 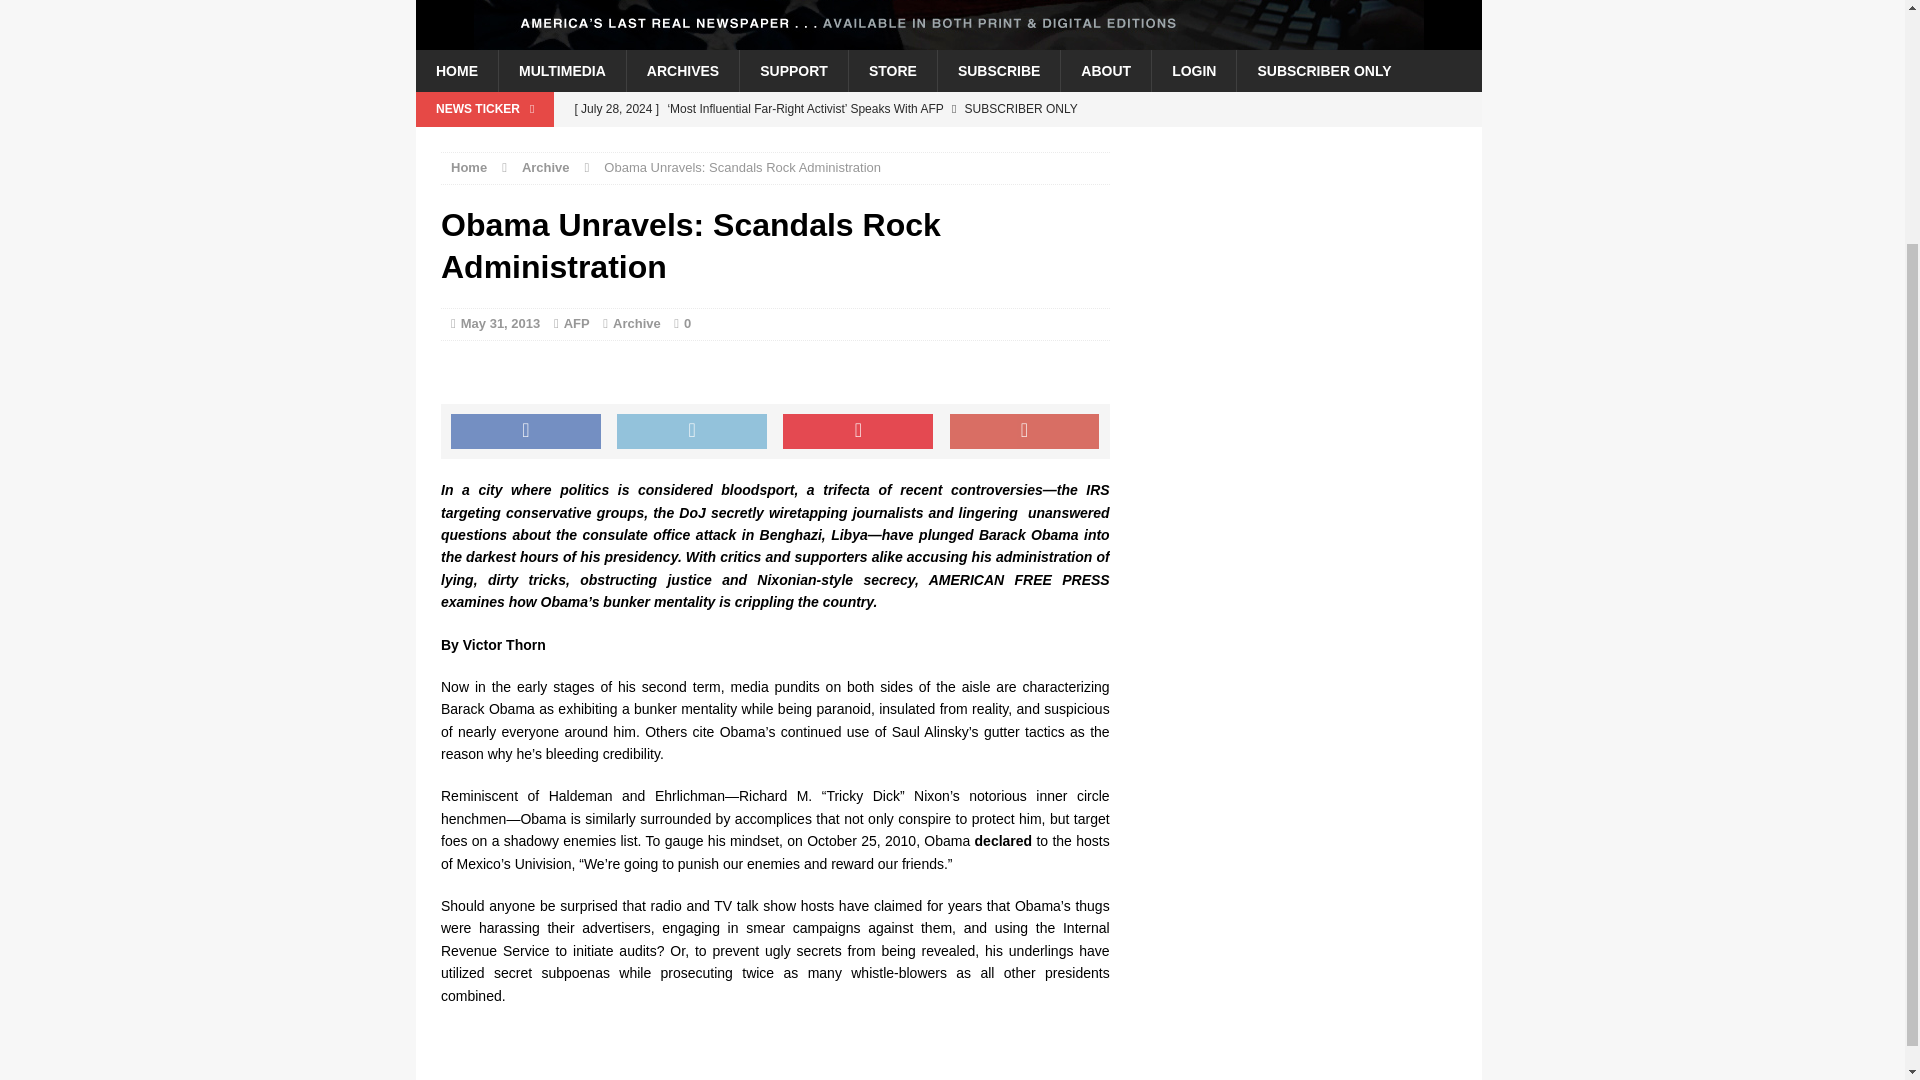 What do you see at coordinates (998, 70) in the screenshot?
I see `SUBSCRIBE` at bounding box center [998, 70].